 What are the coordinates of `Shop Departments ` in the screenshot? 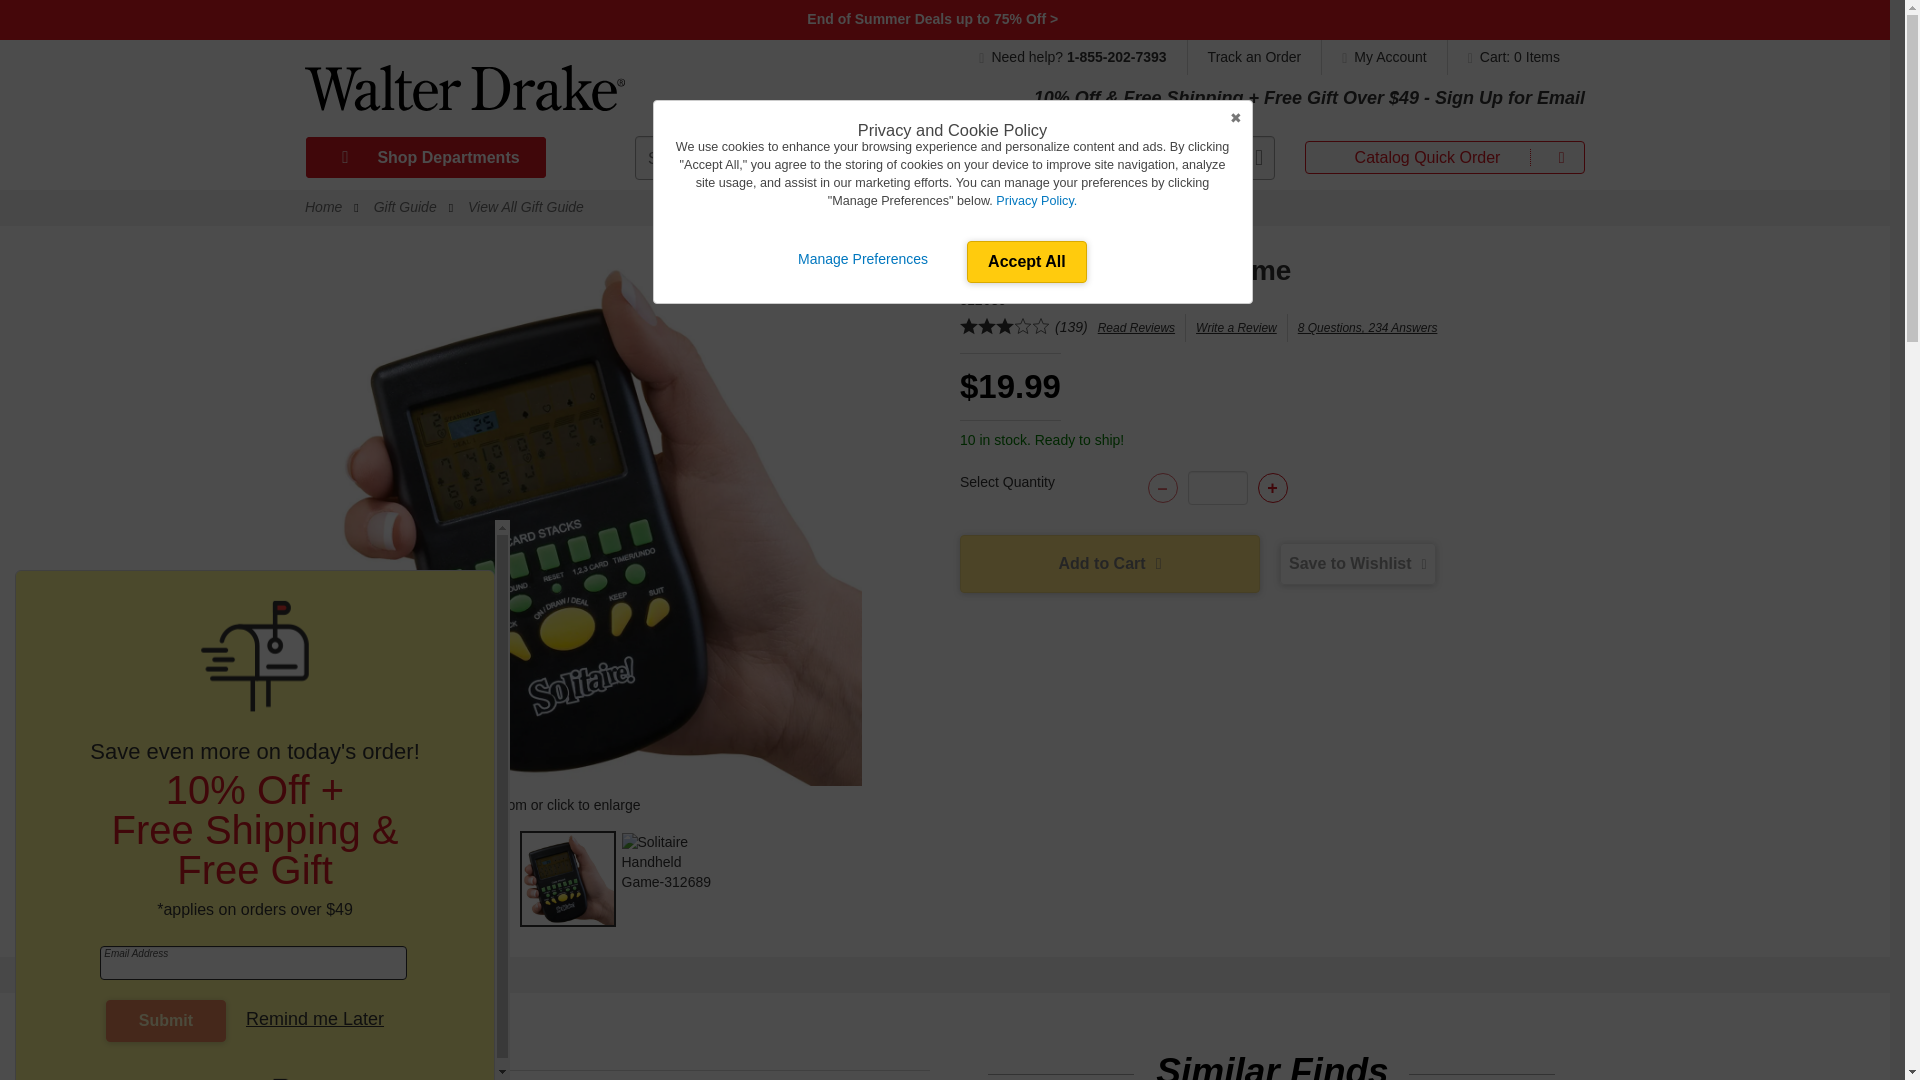 It's located at (425, 158).